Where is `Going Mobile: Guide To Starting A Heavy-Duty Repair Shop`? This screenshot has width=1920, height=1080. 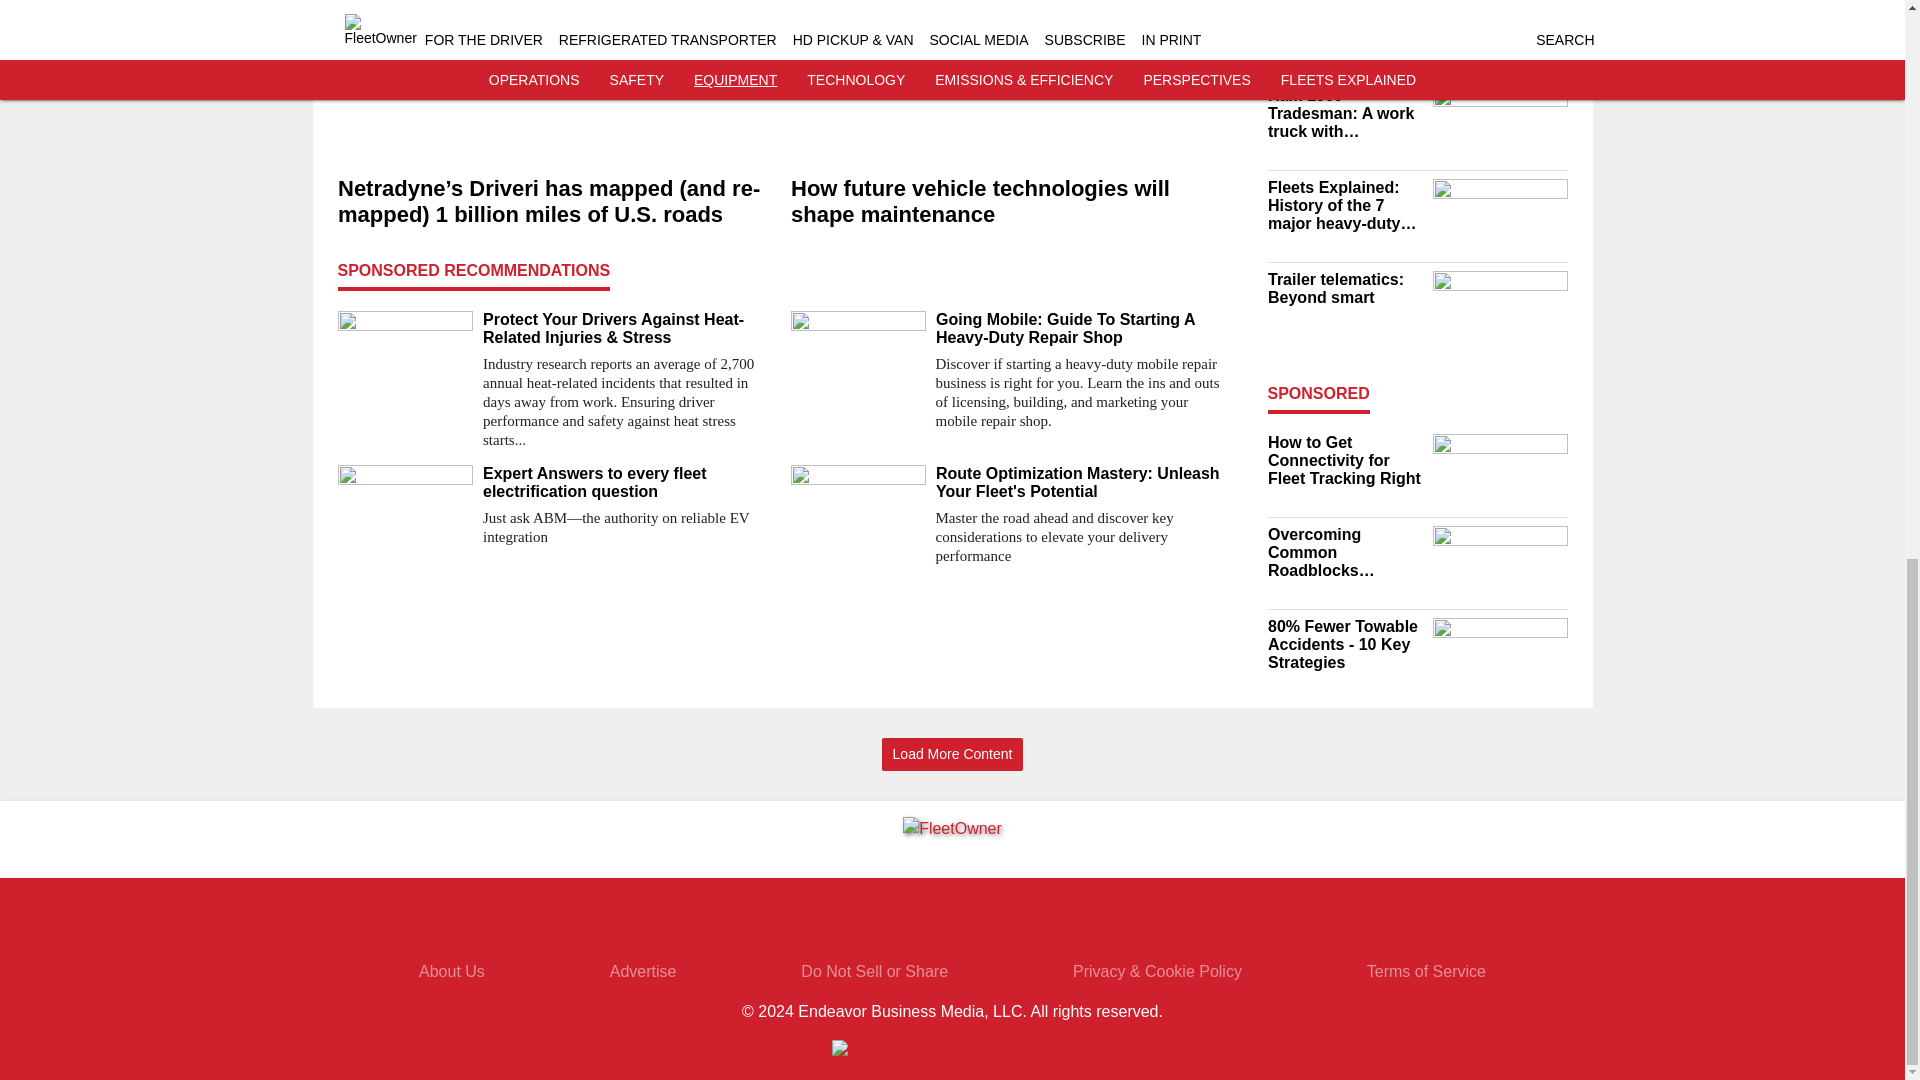 Going Mobile: Guide To Starting A Heavy-Duty Repair Shop is located at coordinates (1082, 328).